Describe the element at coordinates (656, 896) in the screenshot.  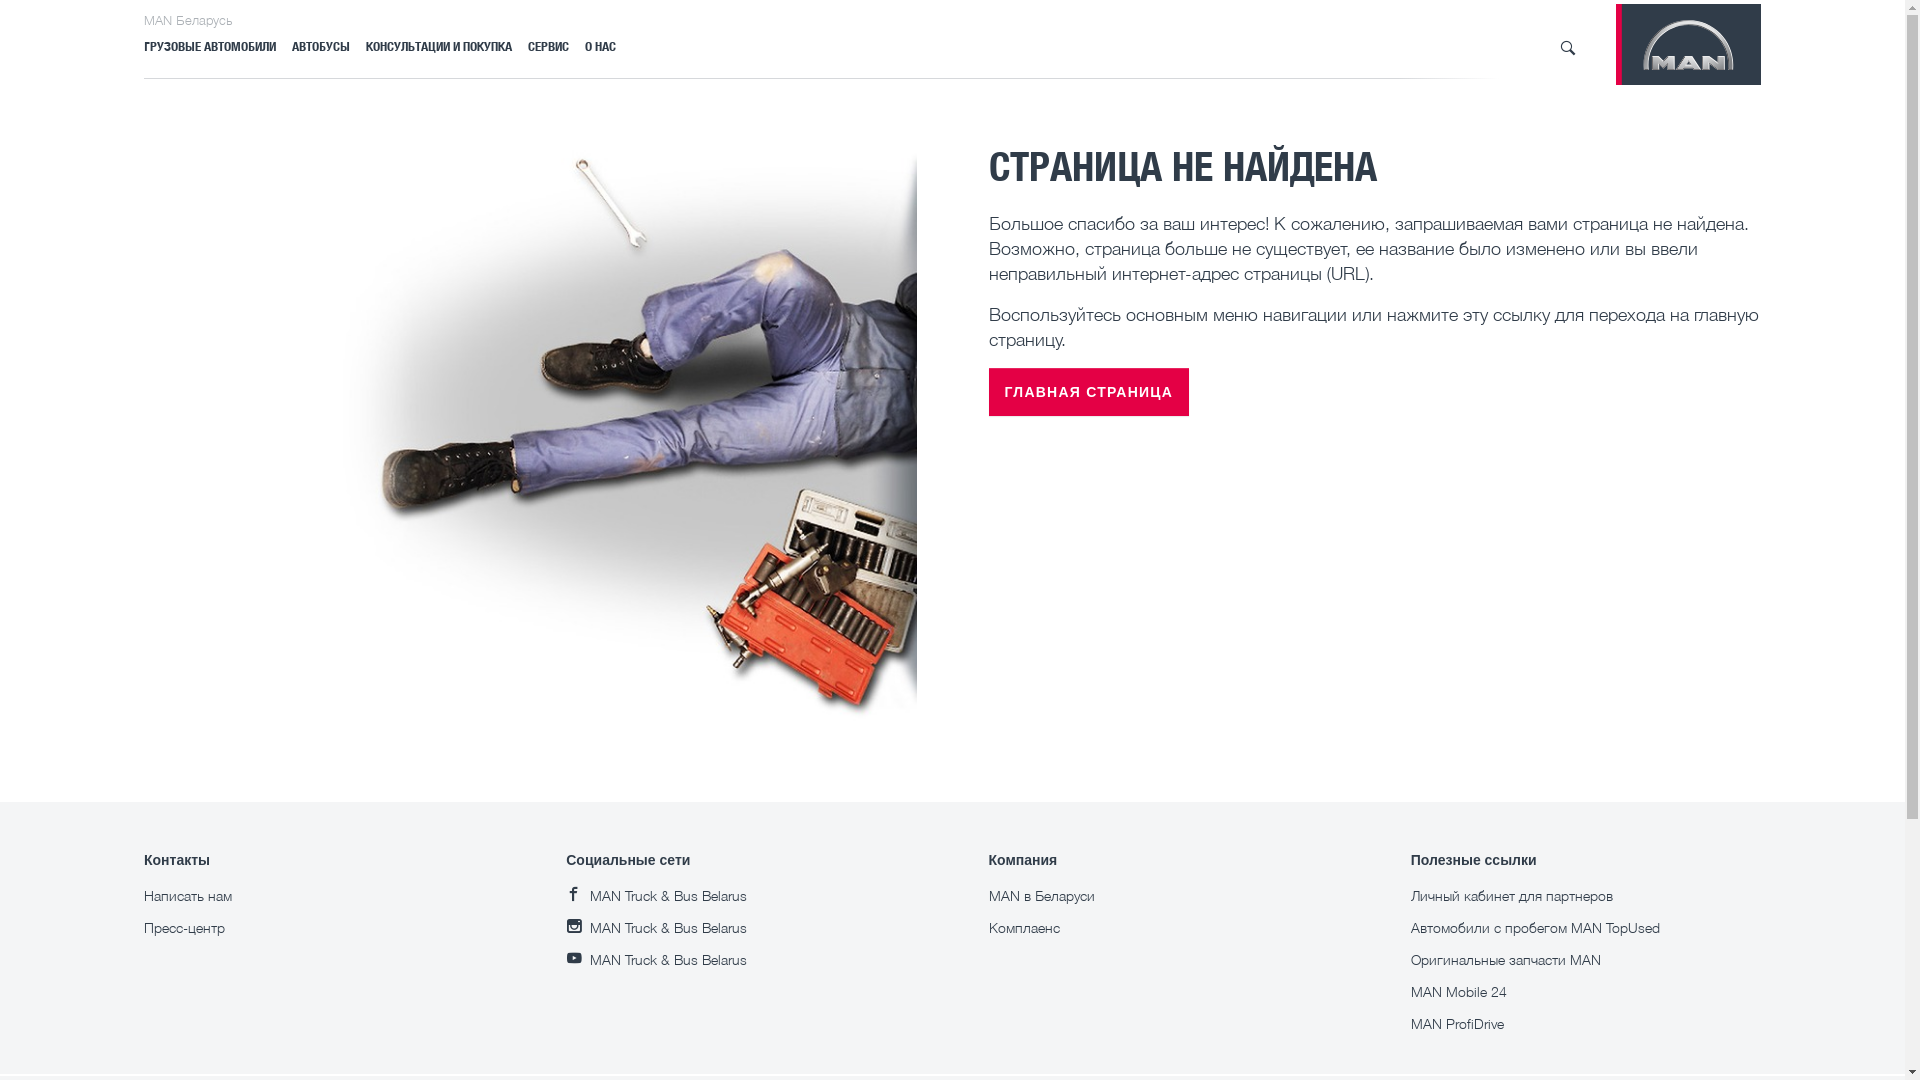
I see `MAN Truck & Bus Belarus` at that location.